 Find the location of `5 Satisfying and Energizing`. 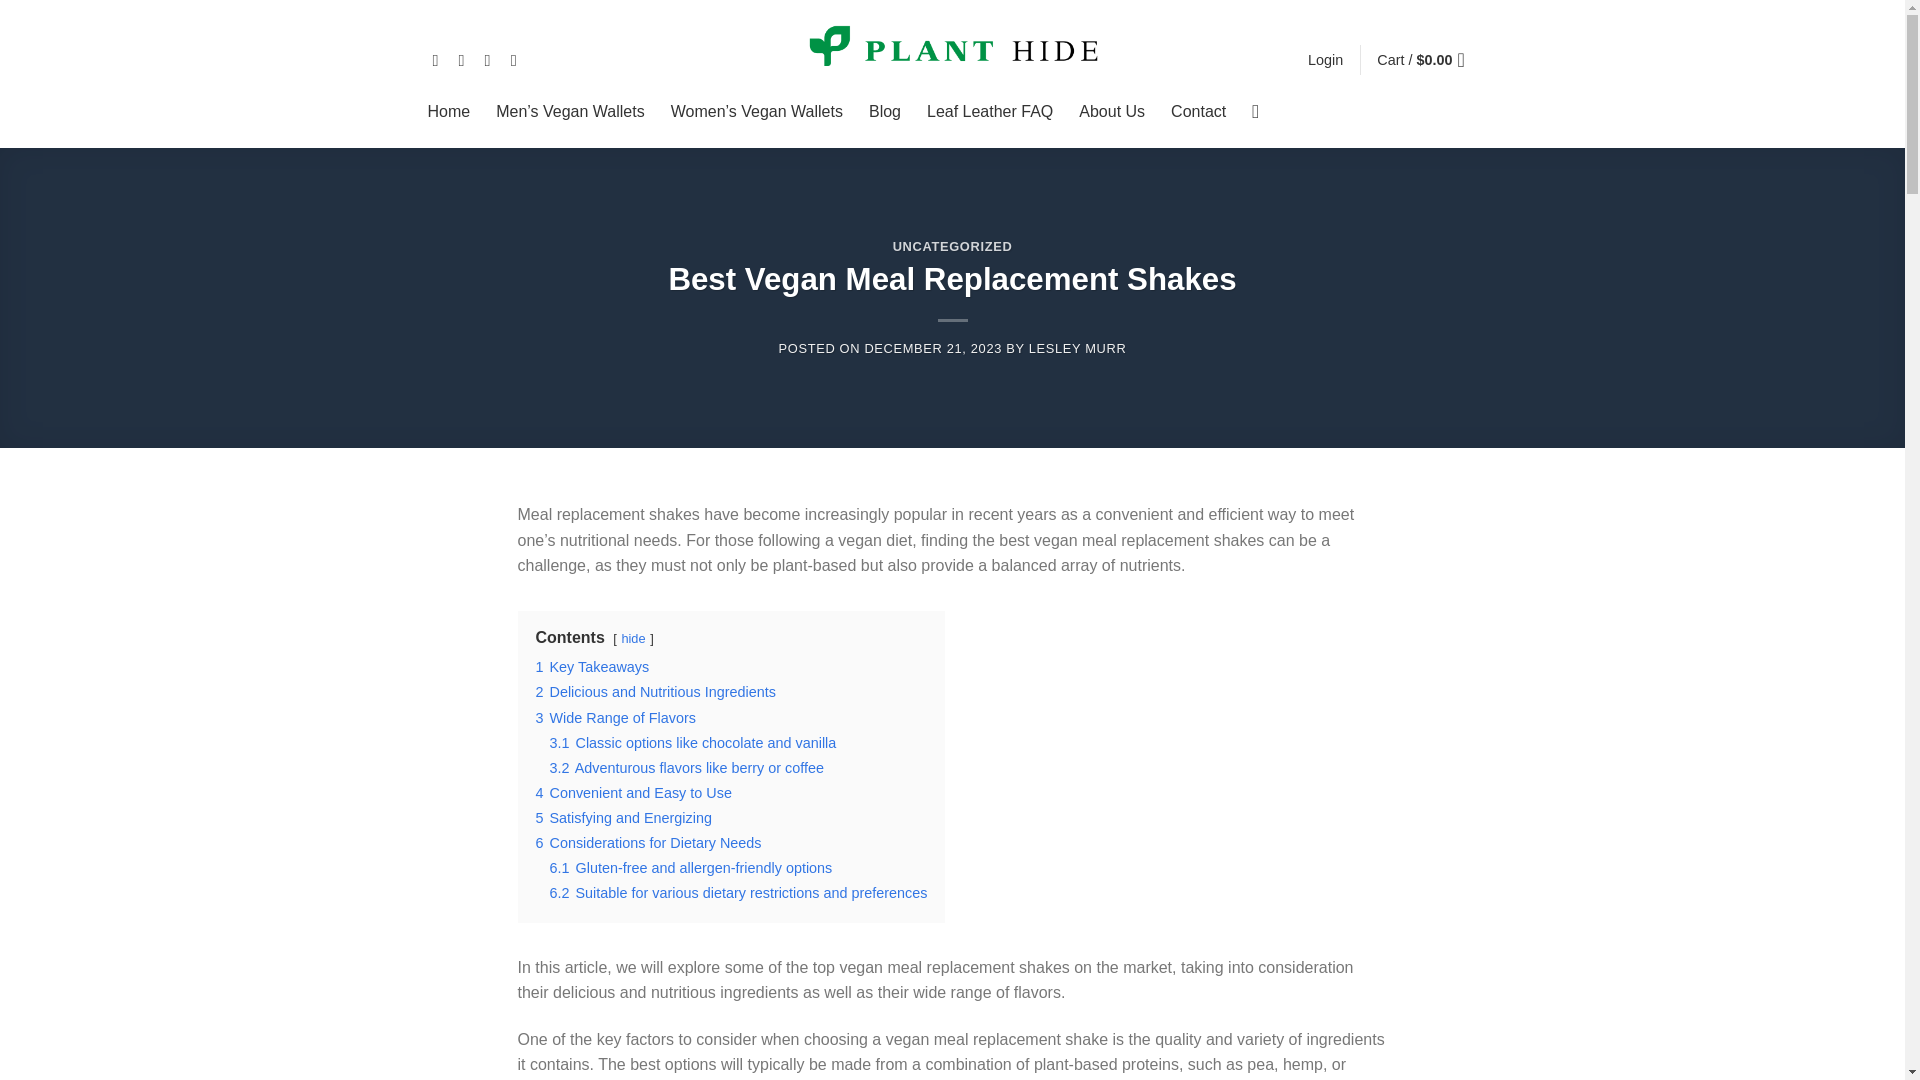

5 Satisfying and Energizing is located at coordinates (624, 818).